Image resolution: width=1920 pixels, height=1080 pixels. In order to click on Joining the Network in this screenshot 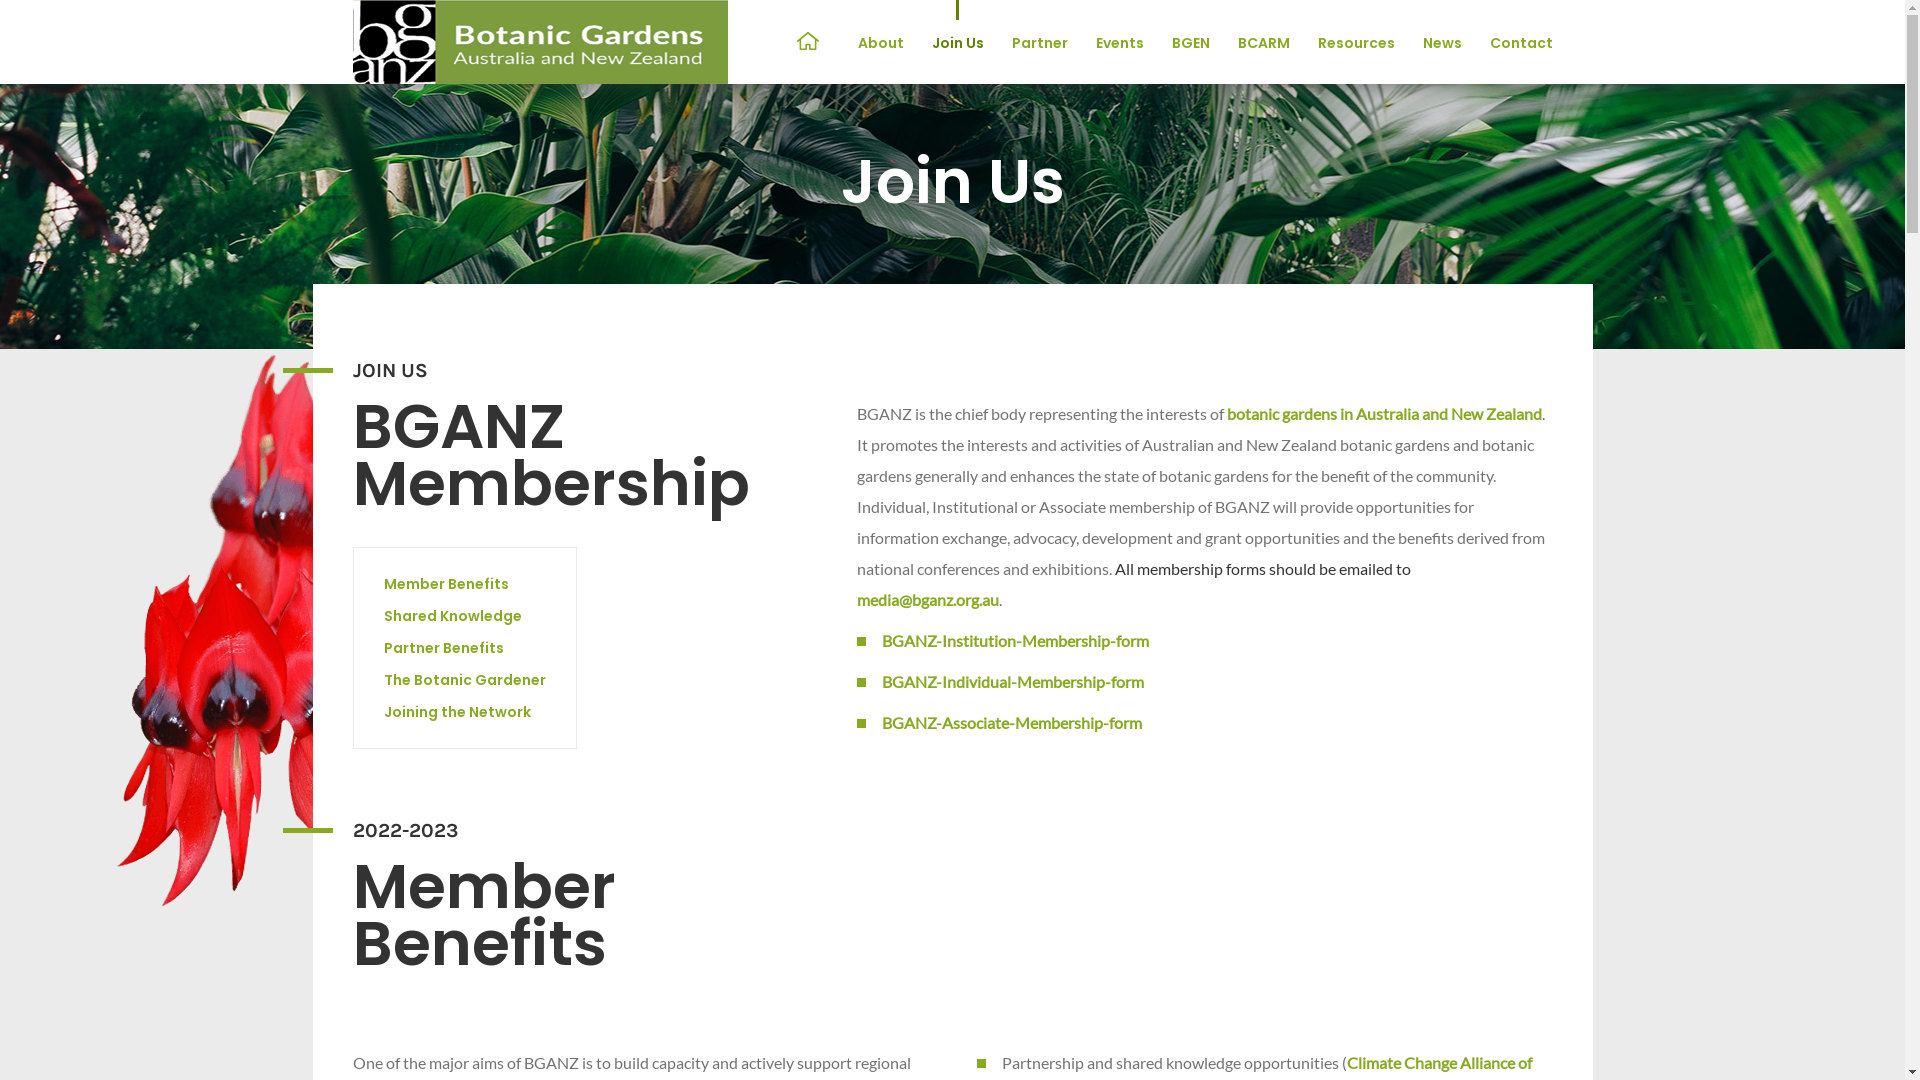, I will do `click(458, 712)`.